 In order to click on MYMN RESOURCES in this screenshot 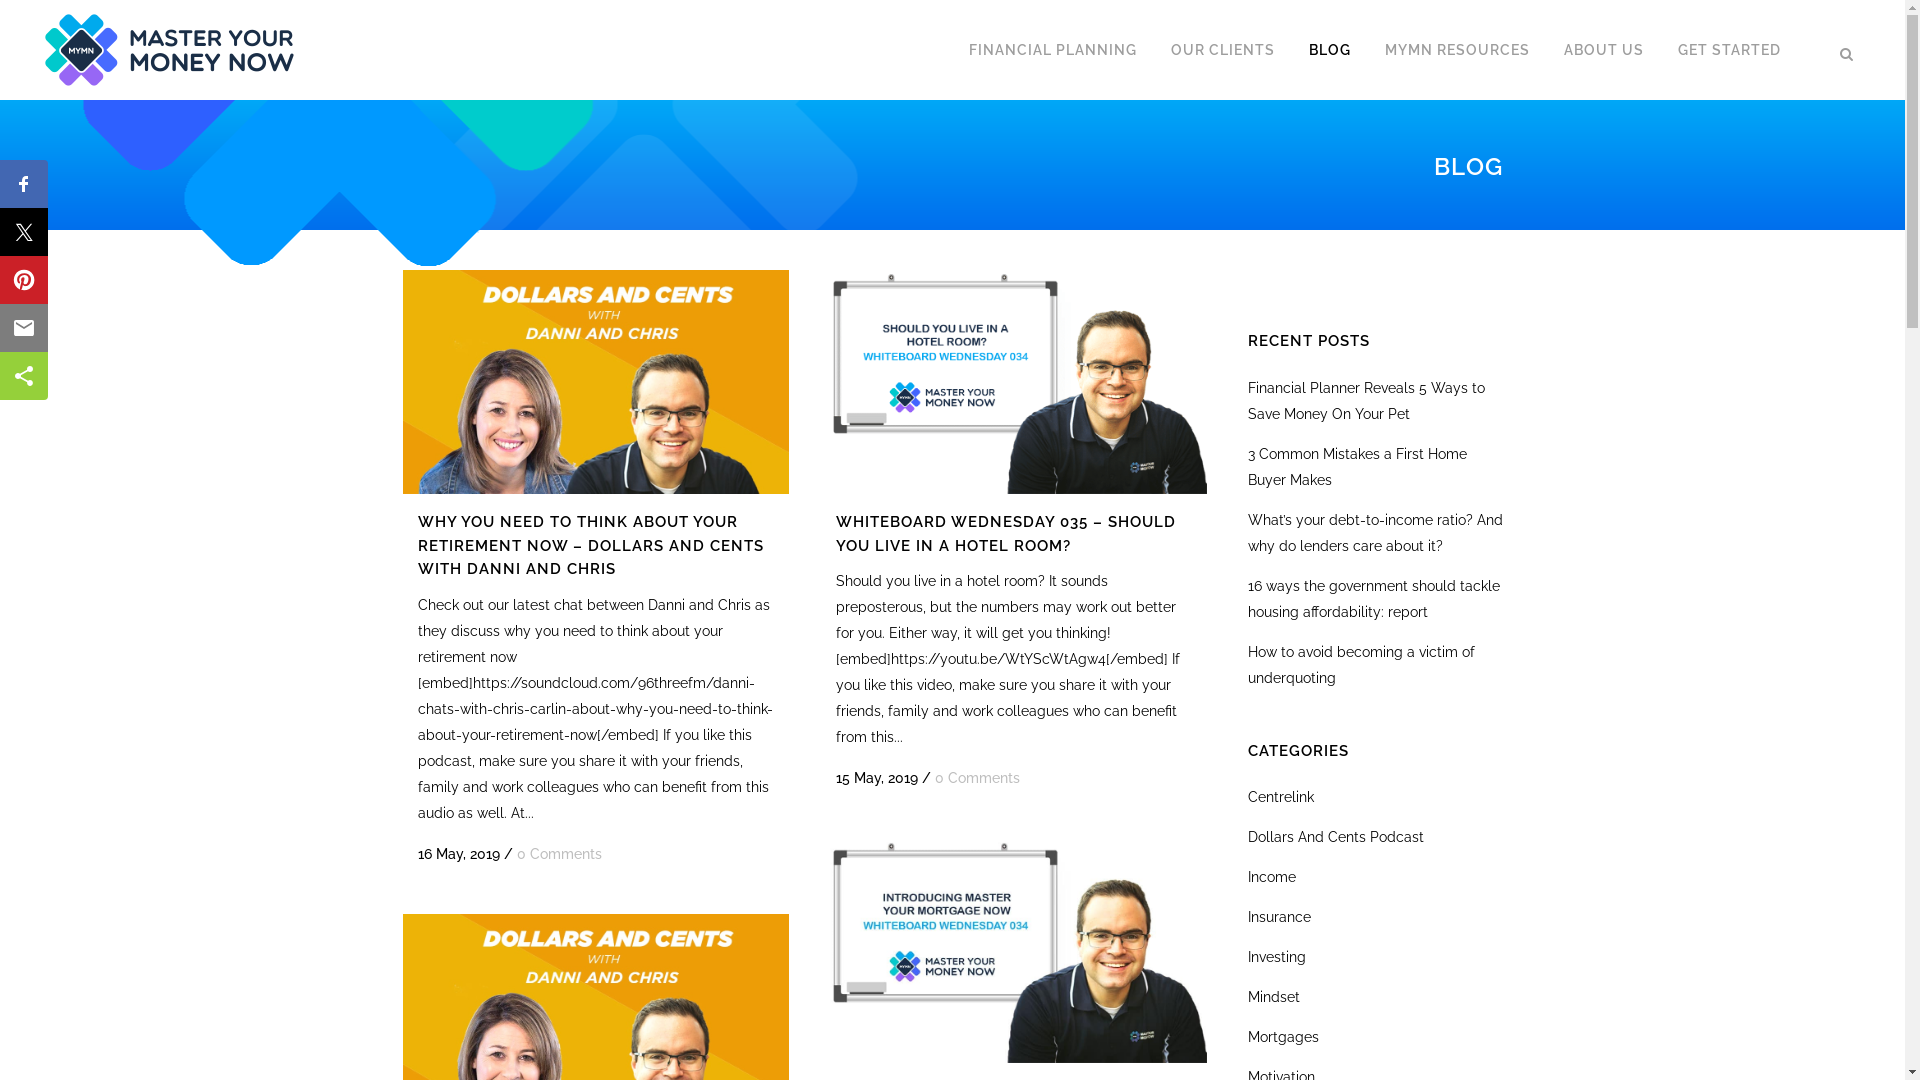, I will do `click(1458, 50)`.